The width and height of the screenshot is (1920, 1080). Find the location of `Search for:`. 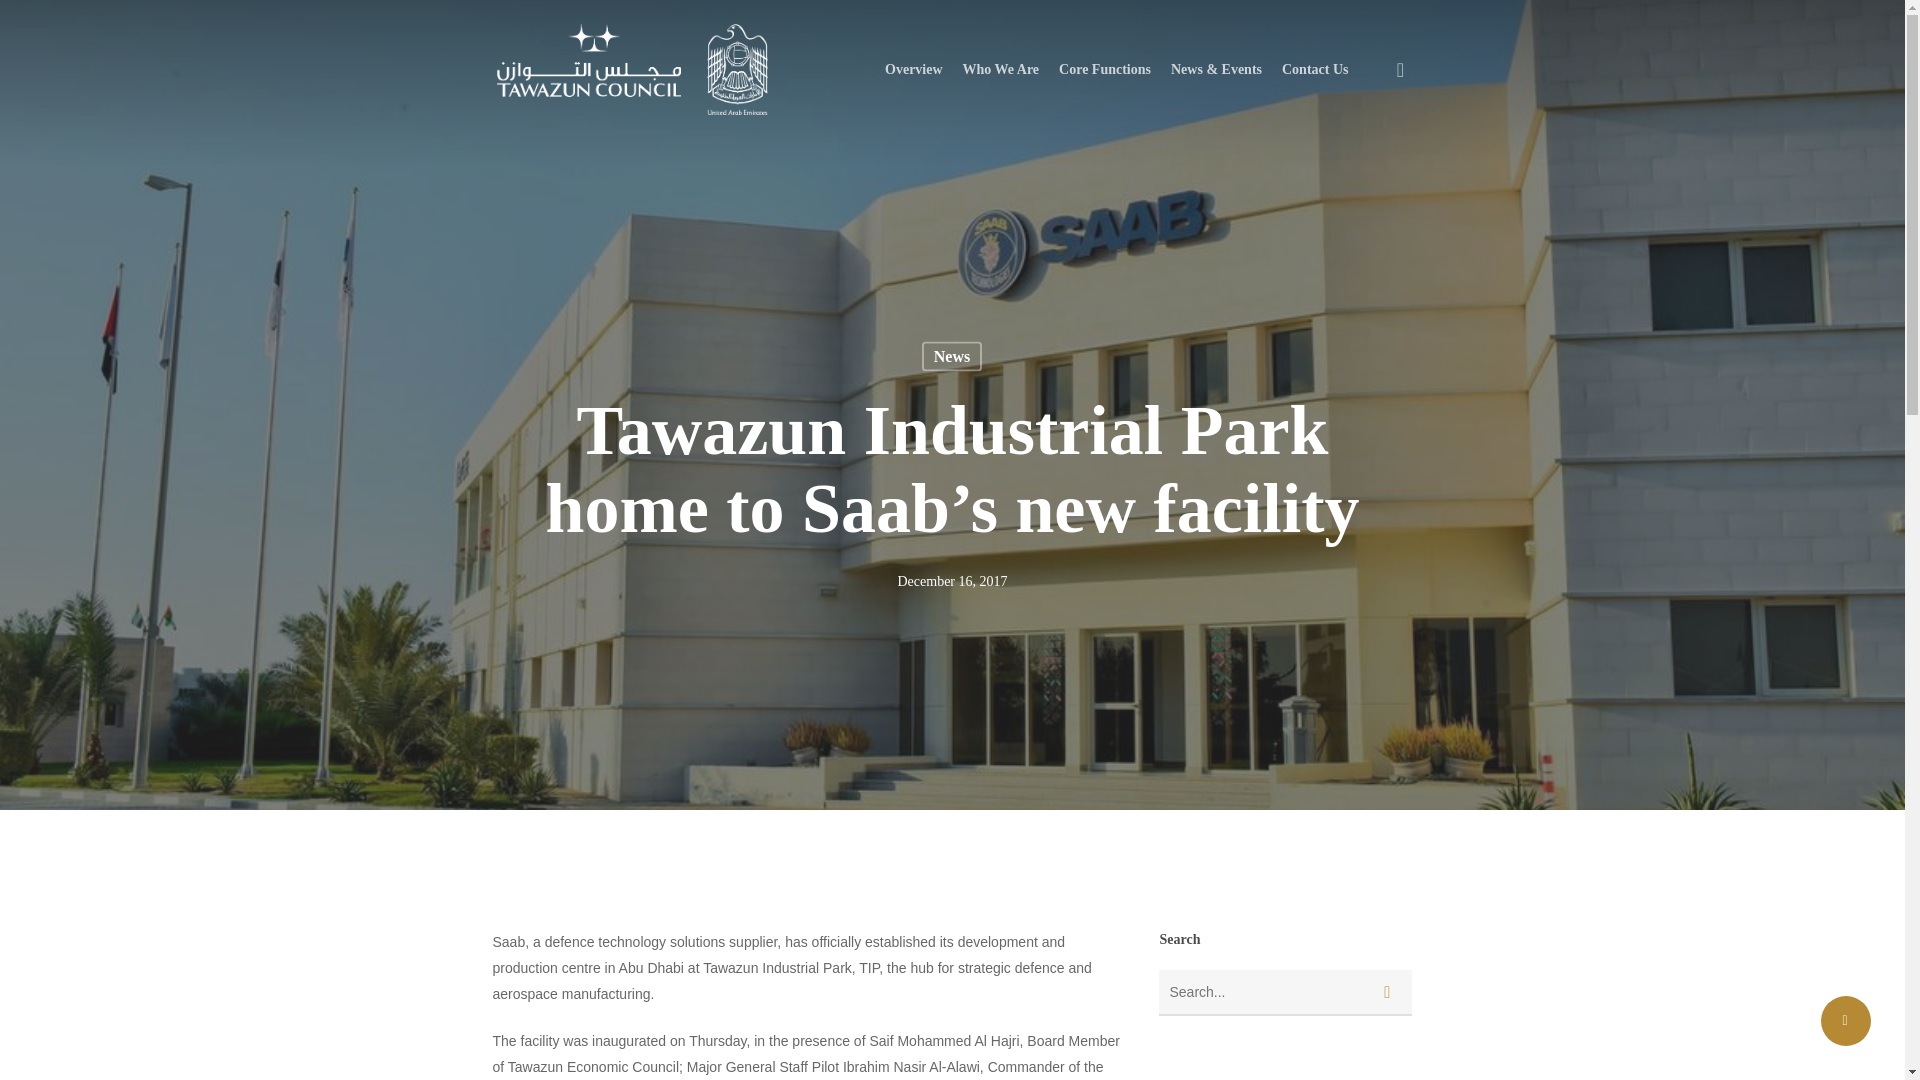

Search for: is located at coordinates (1285, 992).